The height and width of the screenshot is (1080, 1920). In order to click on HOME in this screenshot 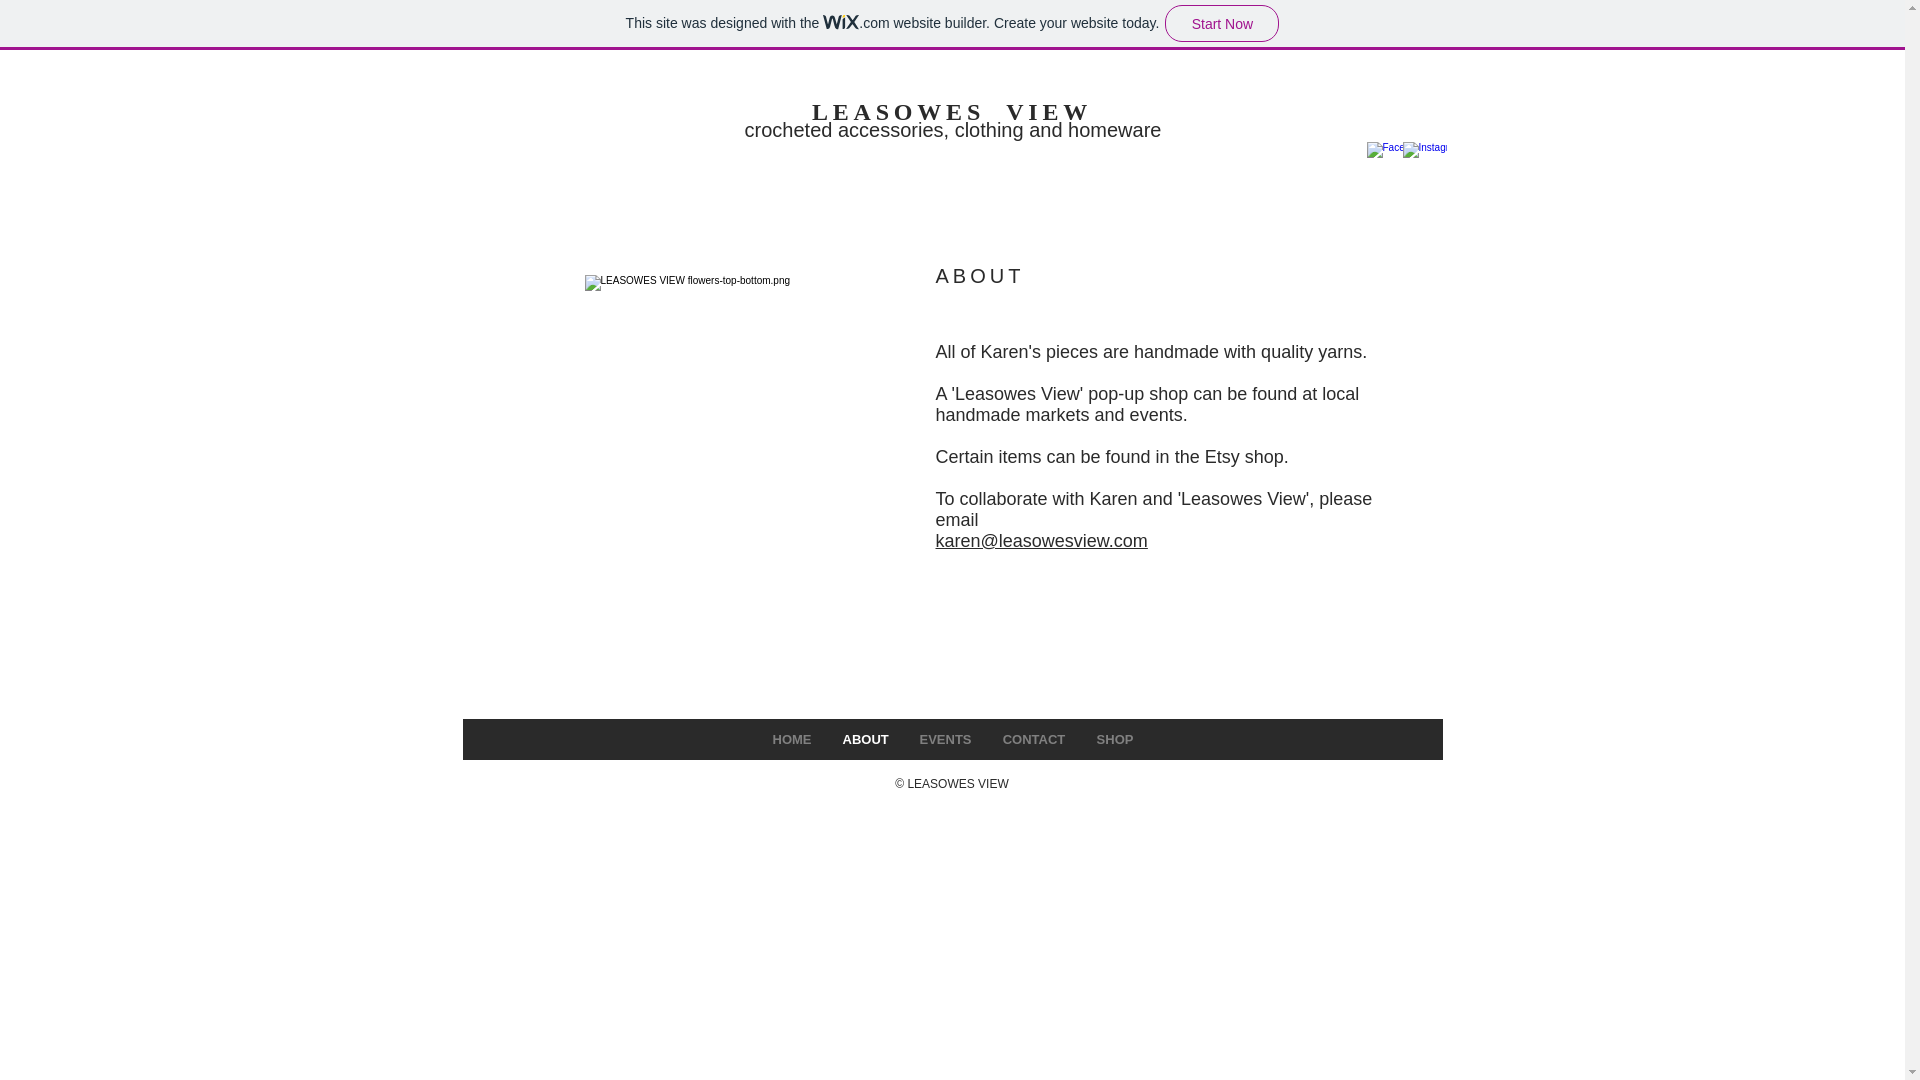, I will do `click(790, 740)`.